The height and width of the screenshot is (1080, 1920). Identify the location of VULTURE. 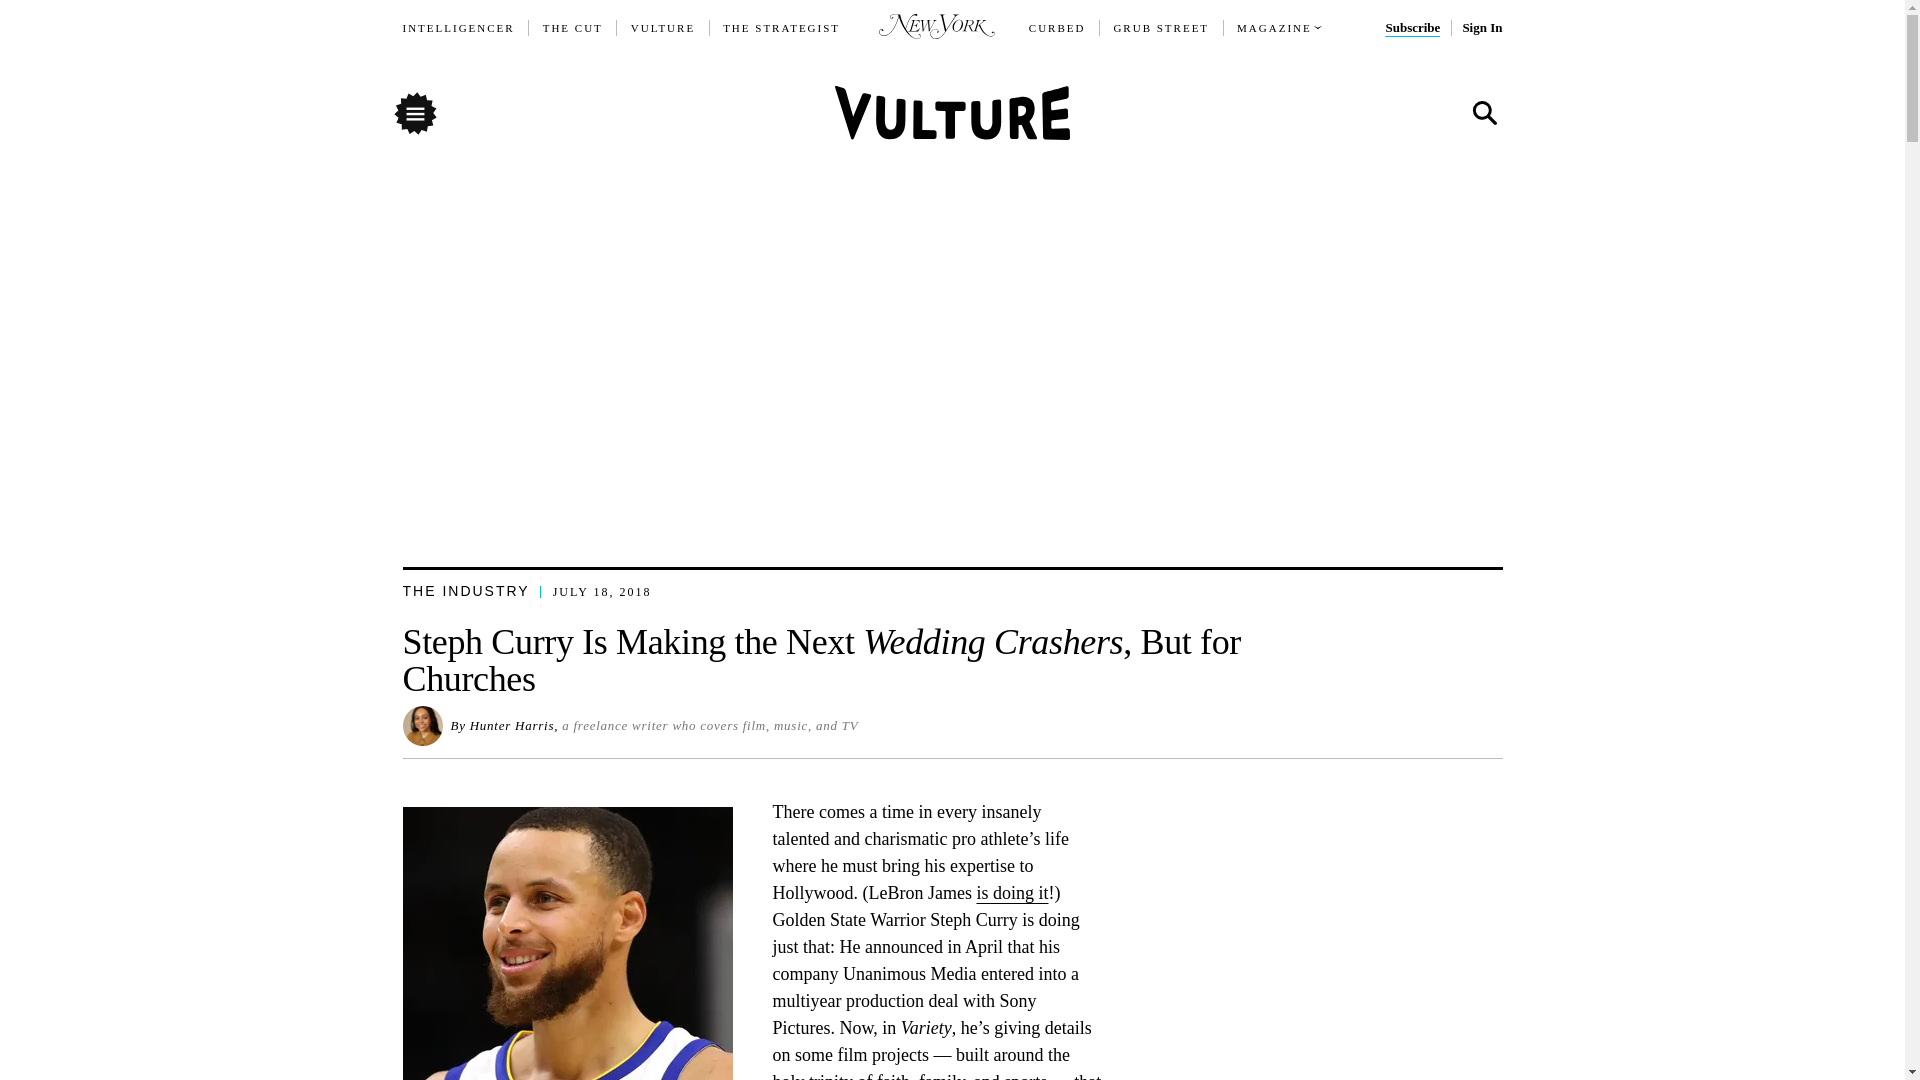
(663, 28).